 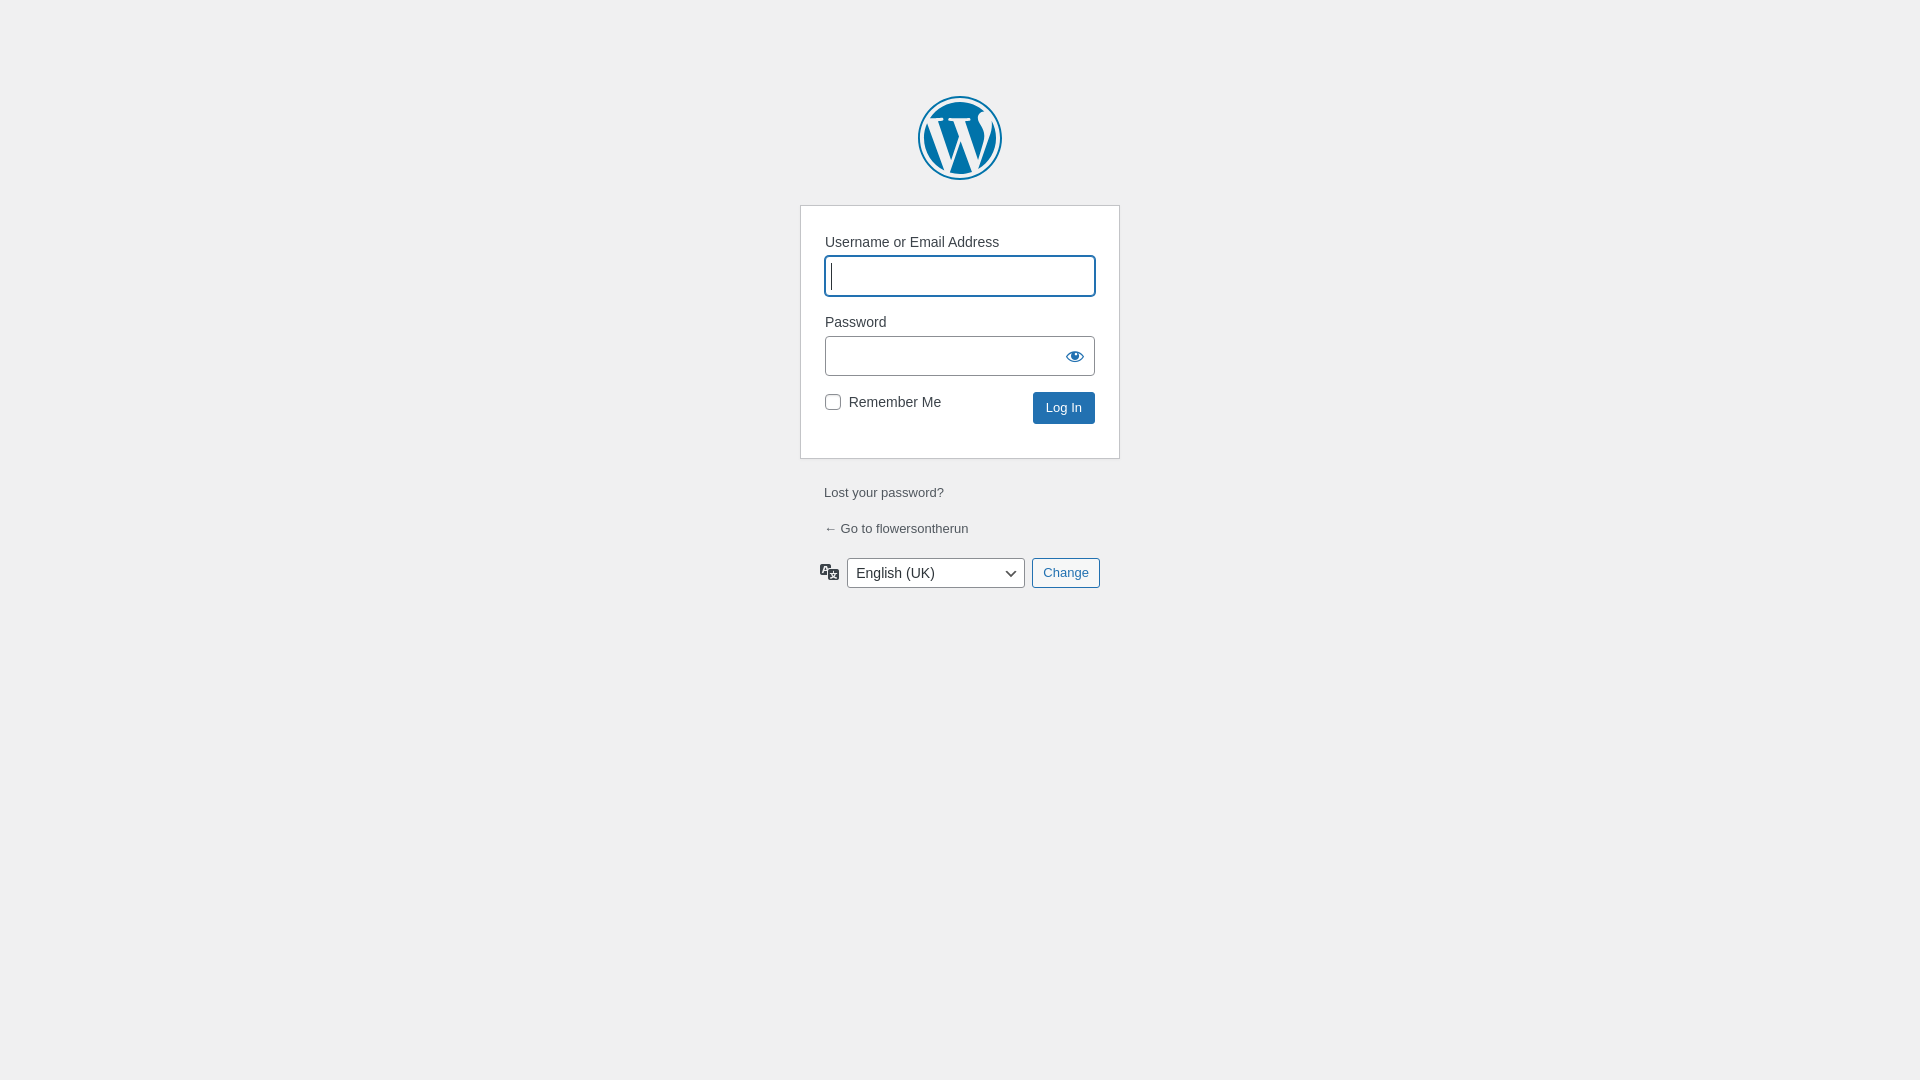 What do you see at coordinates (1064, 408) in the screenshot?
I see `Log In` at bounding box center [1064, 408].